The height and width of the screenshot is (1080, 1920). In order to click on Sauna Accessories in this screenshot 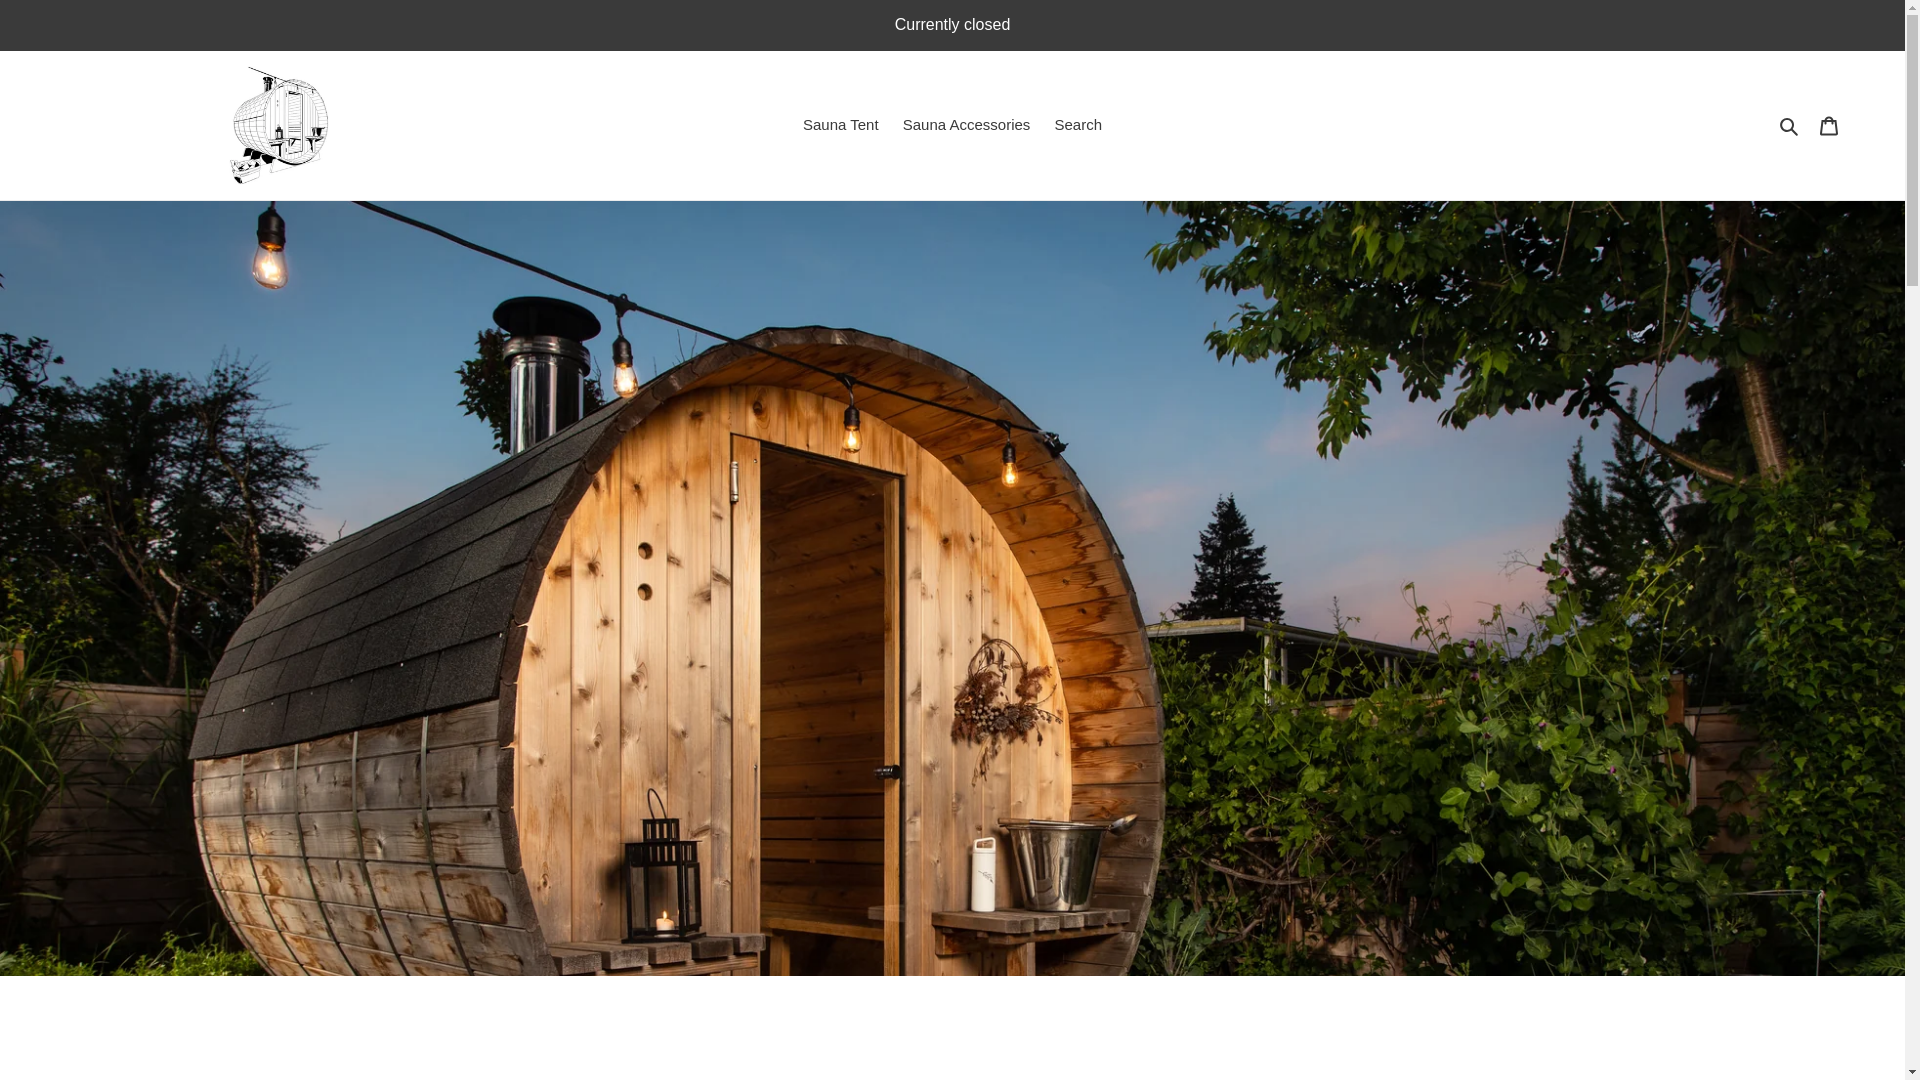, I will do `click(966, 126)`.